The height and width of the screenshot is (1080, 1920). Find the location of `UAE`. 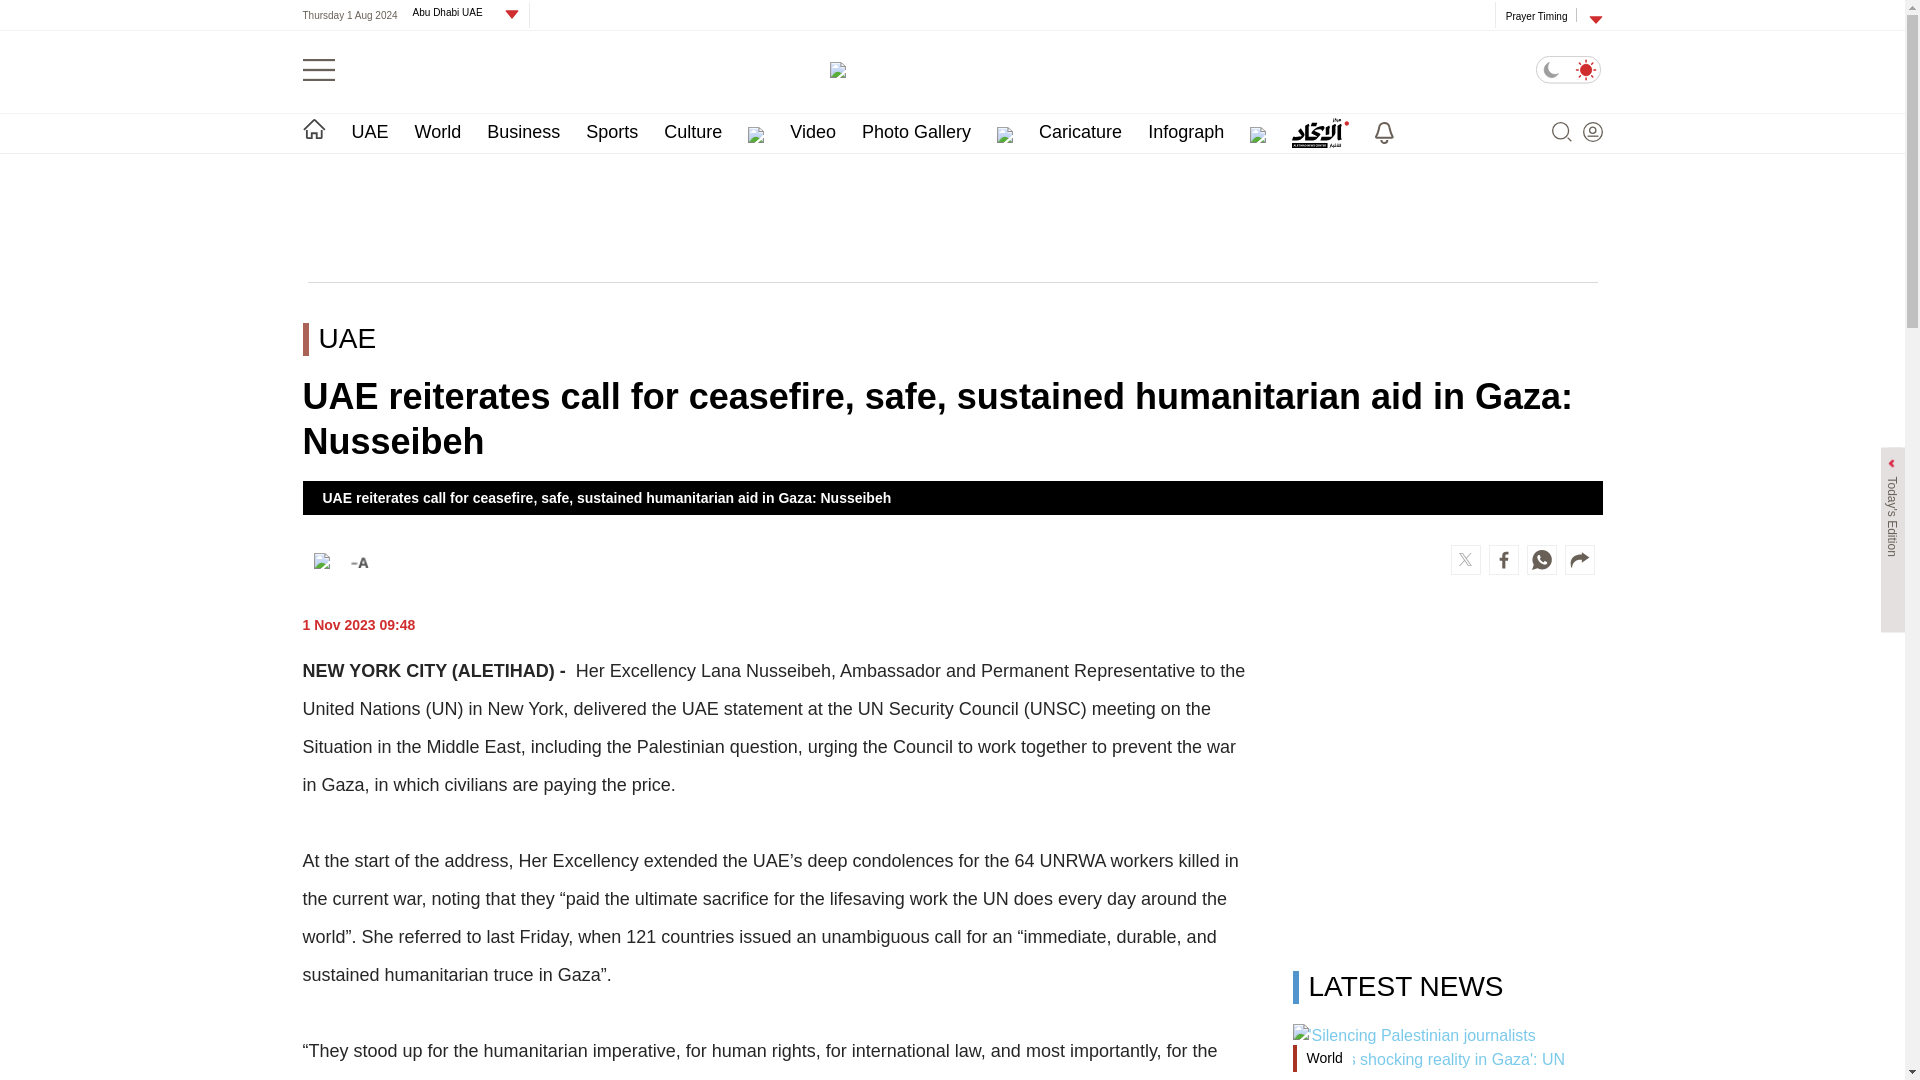

UAE is located at coordinates (370, 132).